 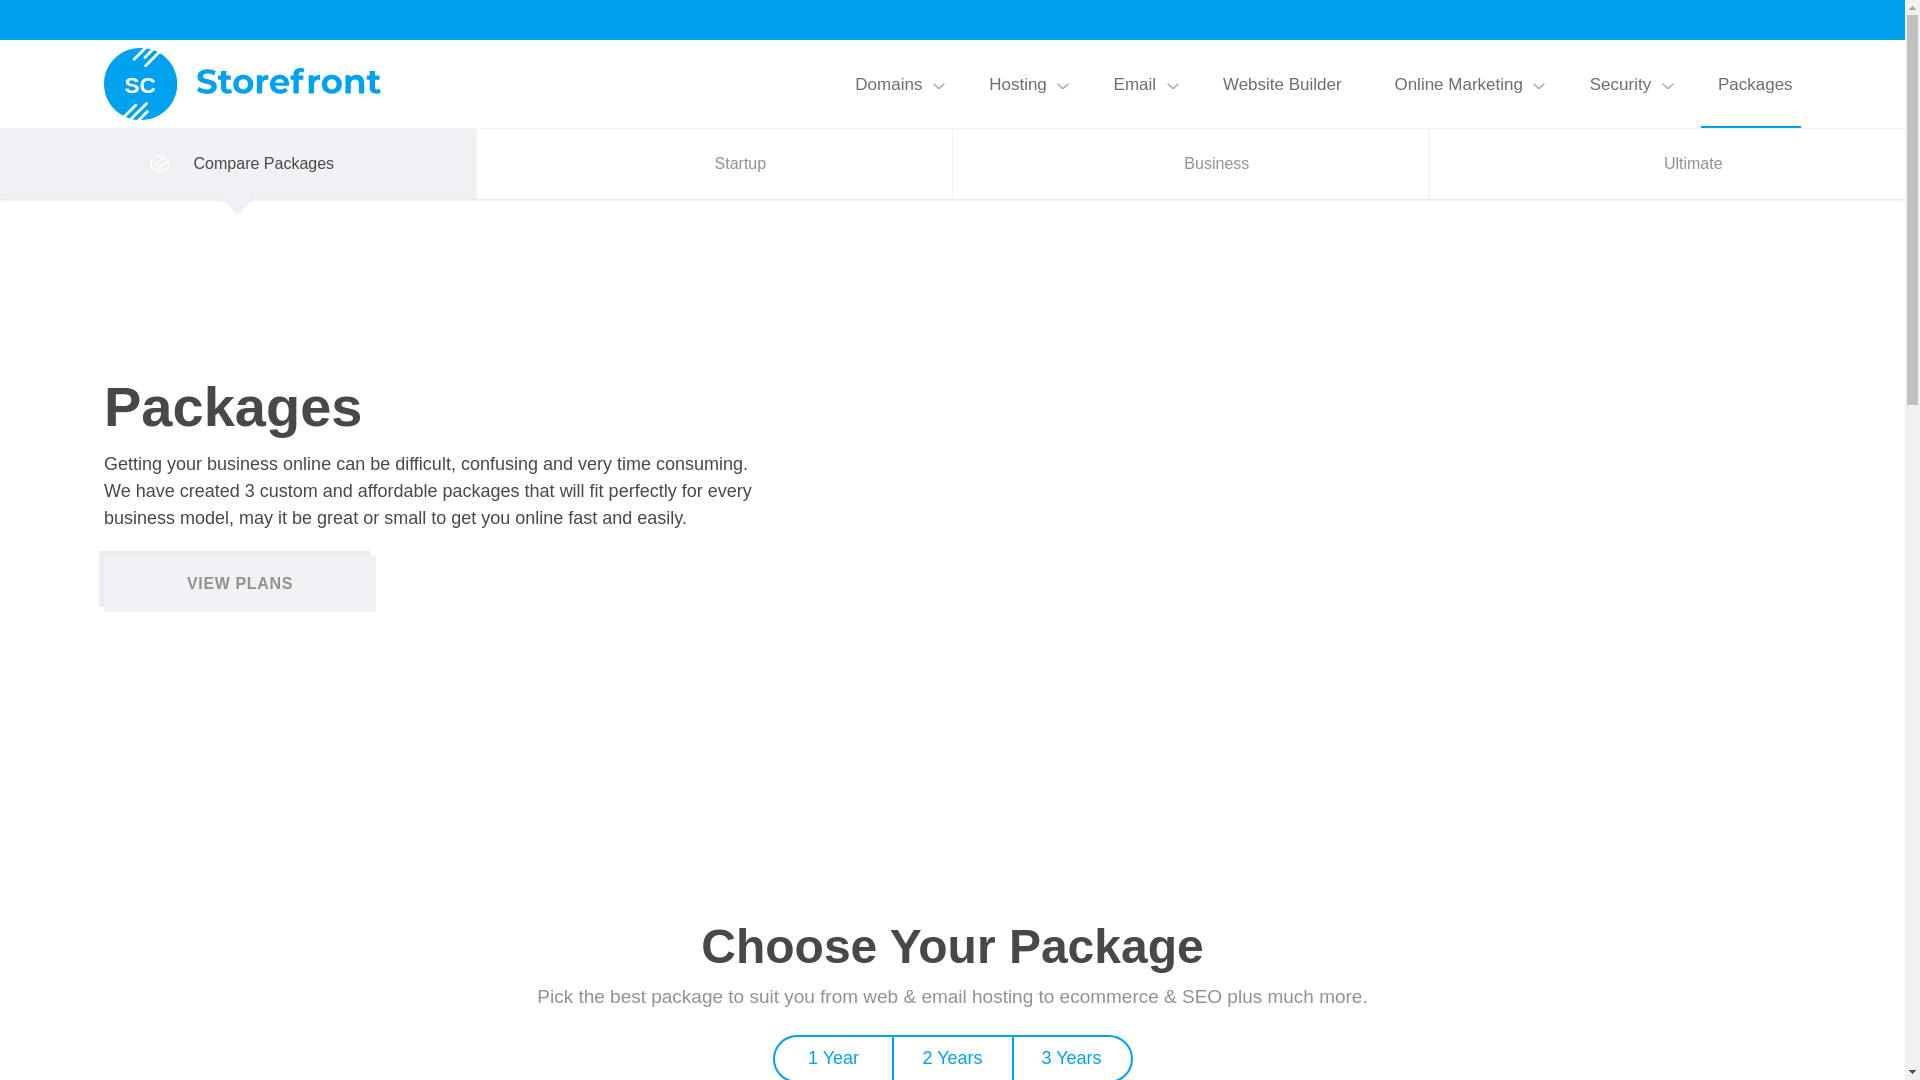 I want to click on SC, so click(x=244, y=84).